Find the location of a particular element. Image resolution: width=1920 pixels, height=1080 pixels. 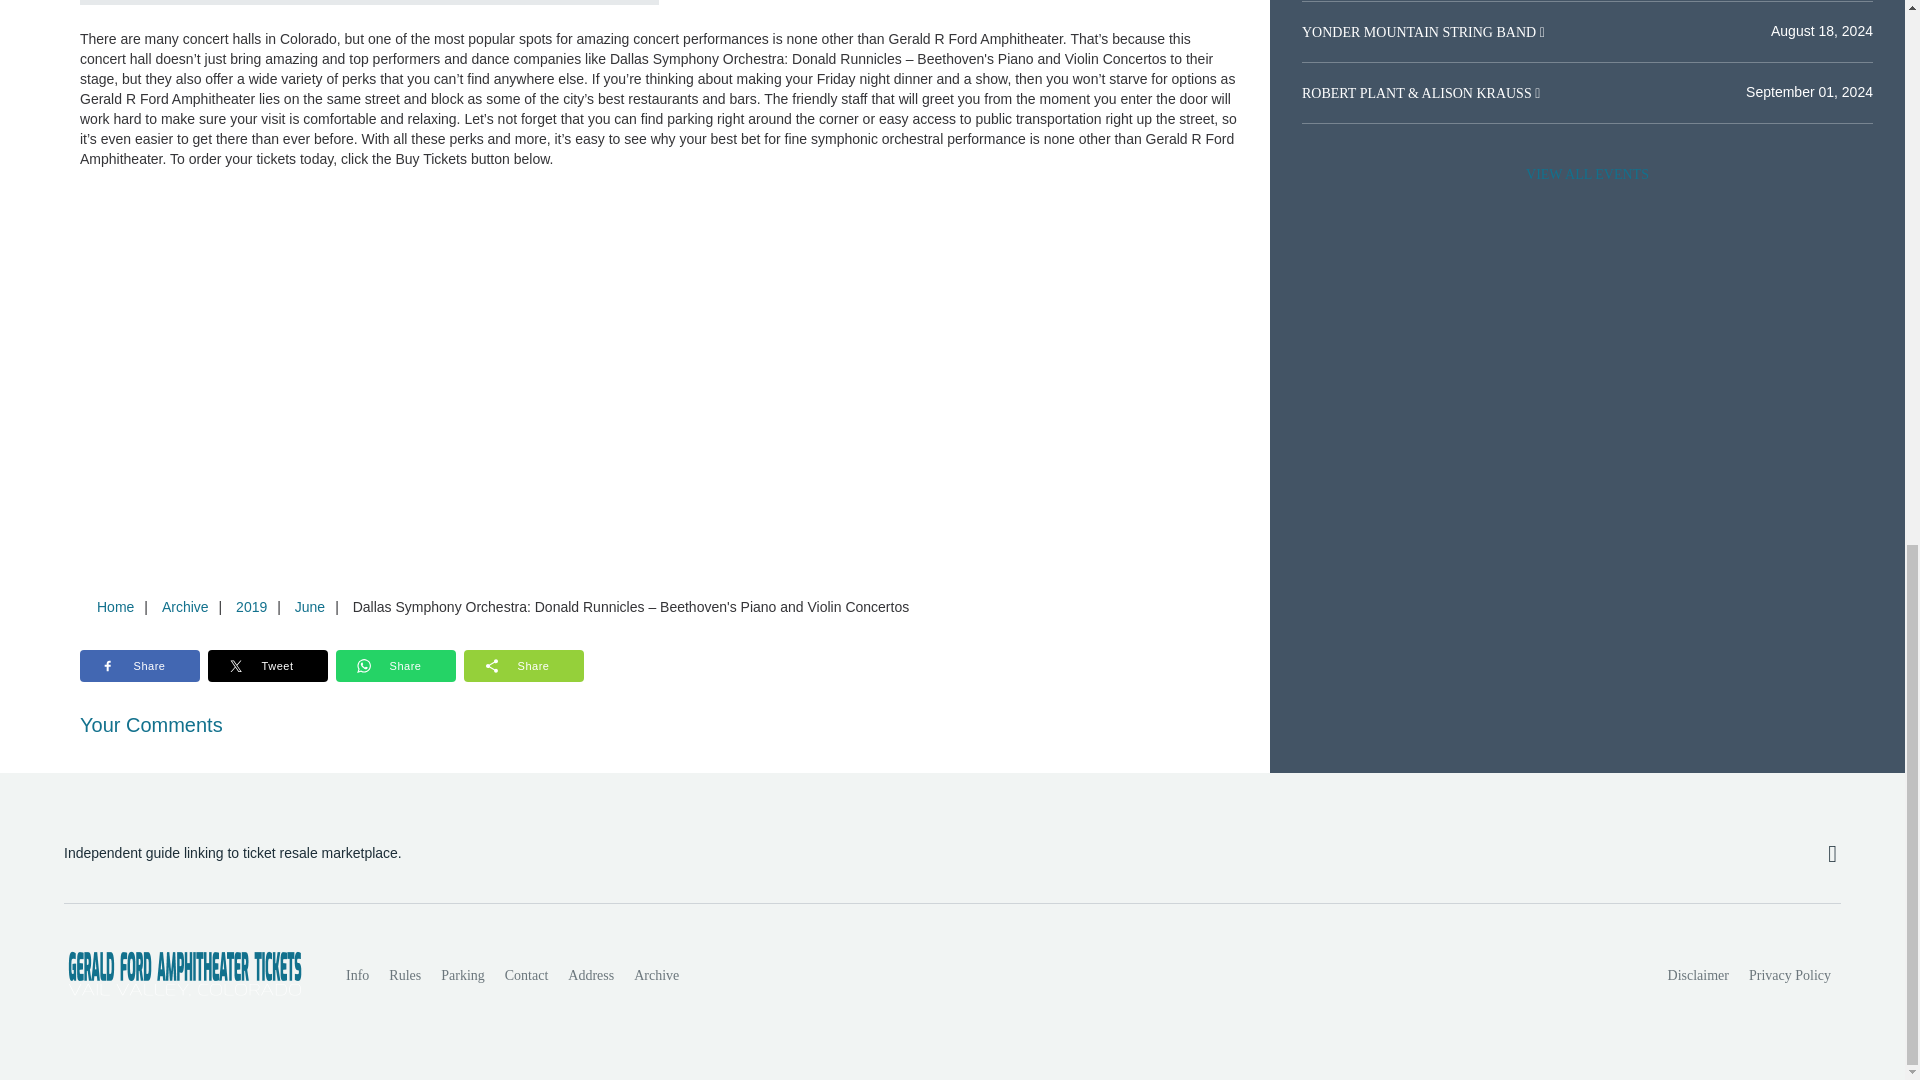

Privacy Policy is located at coordinates (1790, 975).